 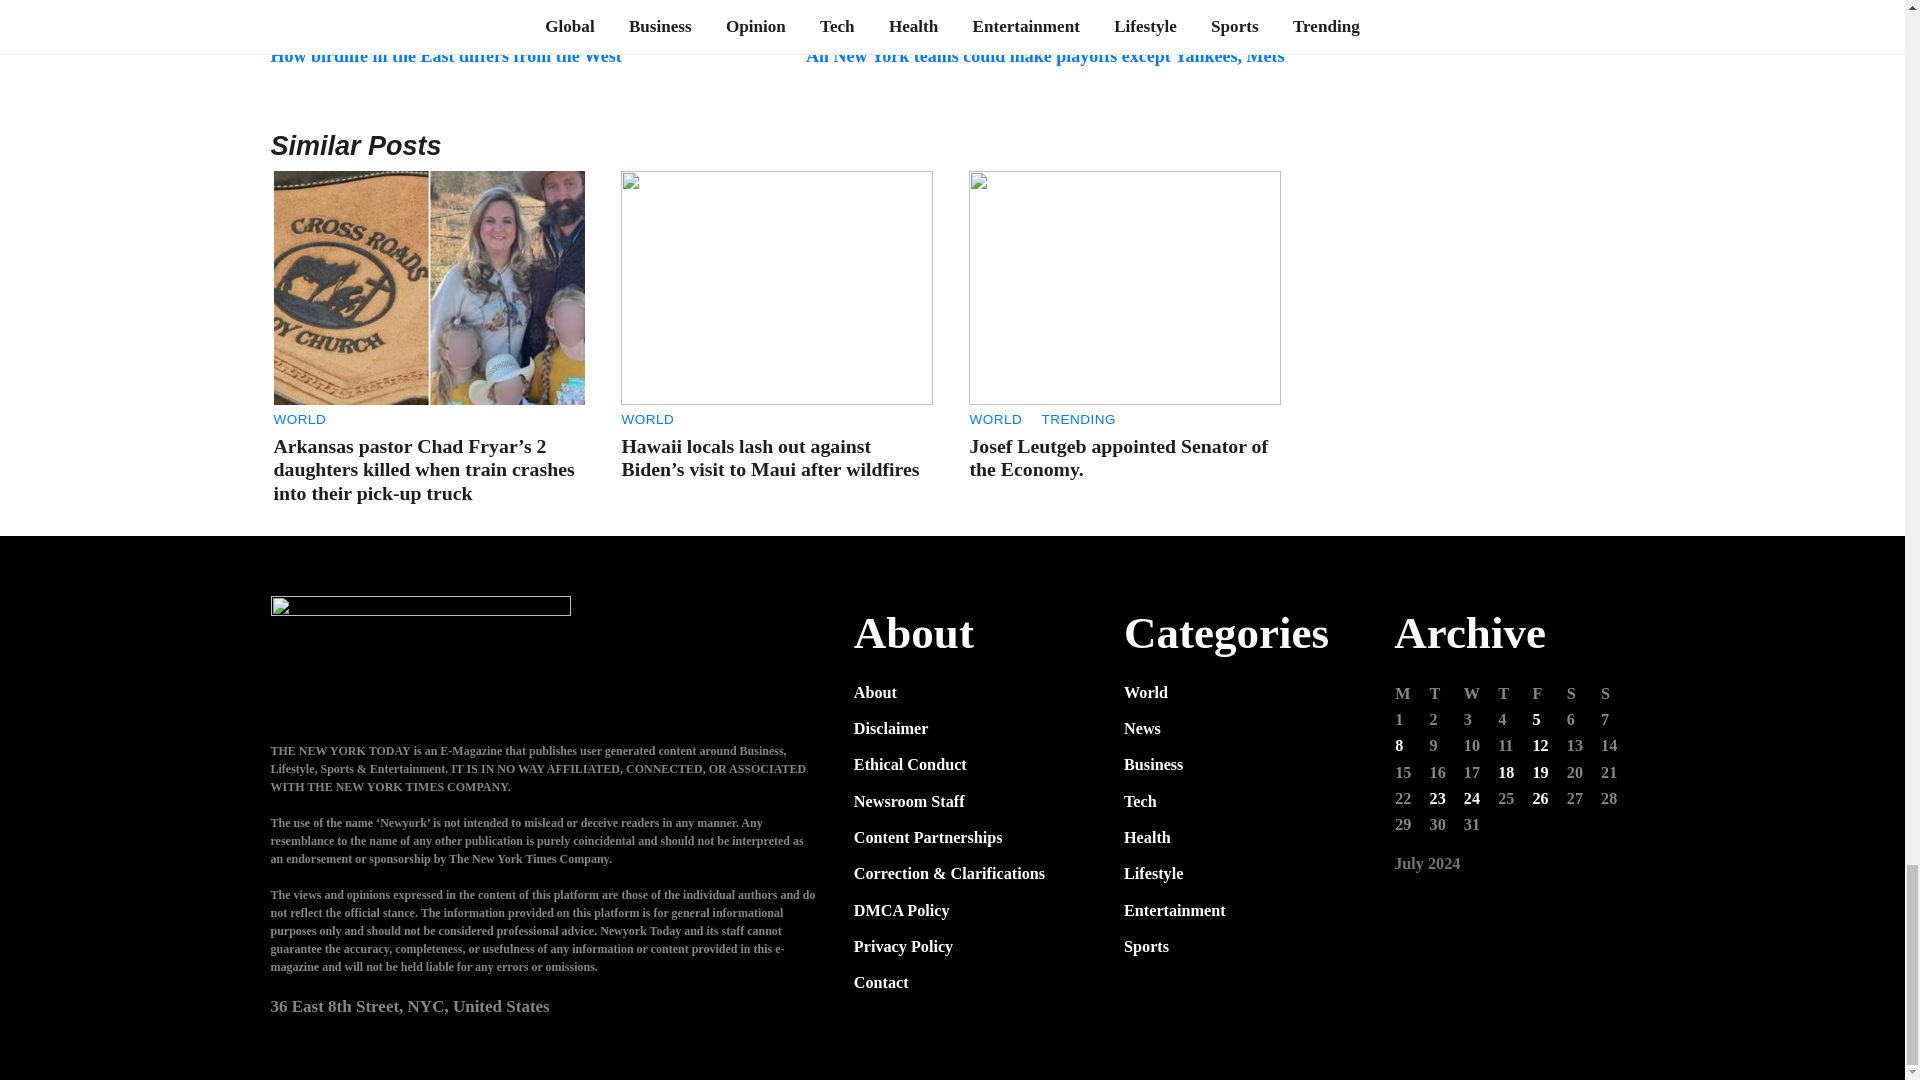 What do you see at coordinates (1410, 694) in the screenshot?
I see `Monday` at bounding box center [1410, 694].